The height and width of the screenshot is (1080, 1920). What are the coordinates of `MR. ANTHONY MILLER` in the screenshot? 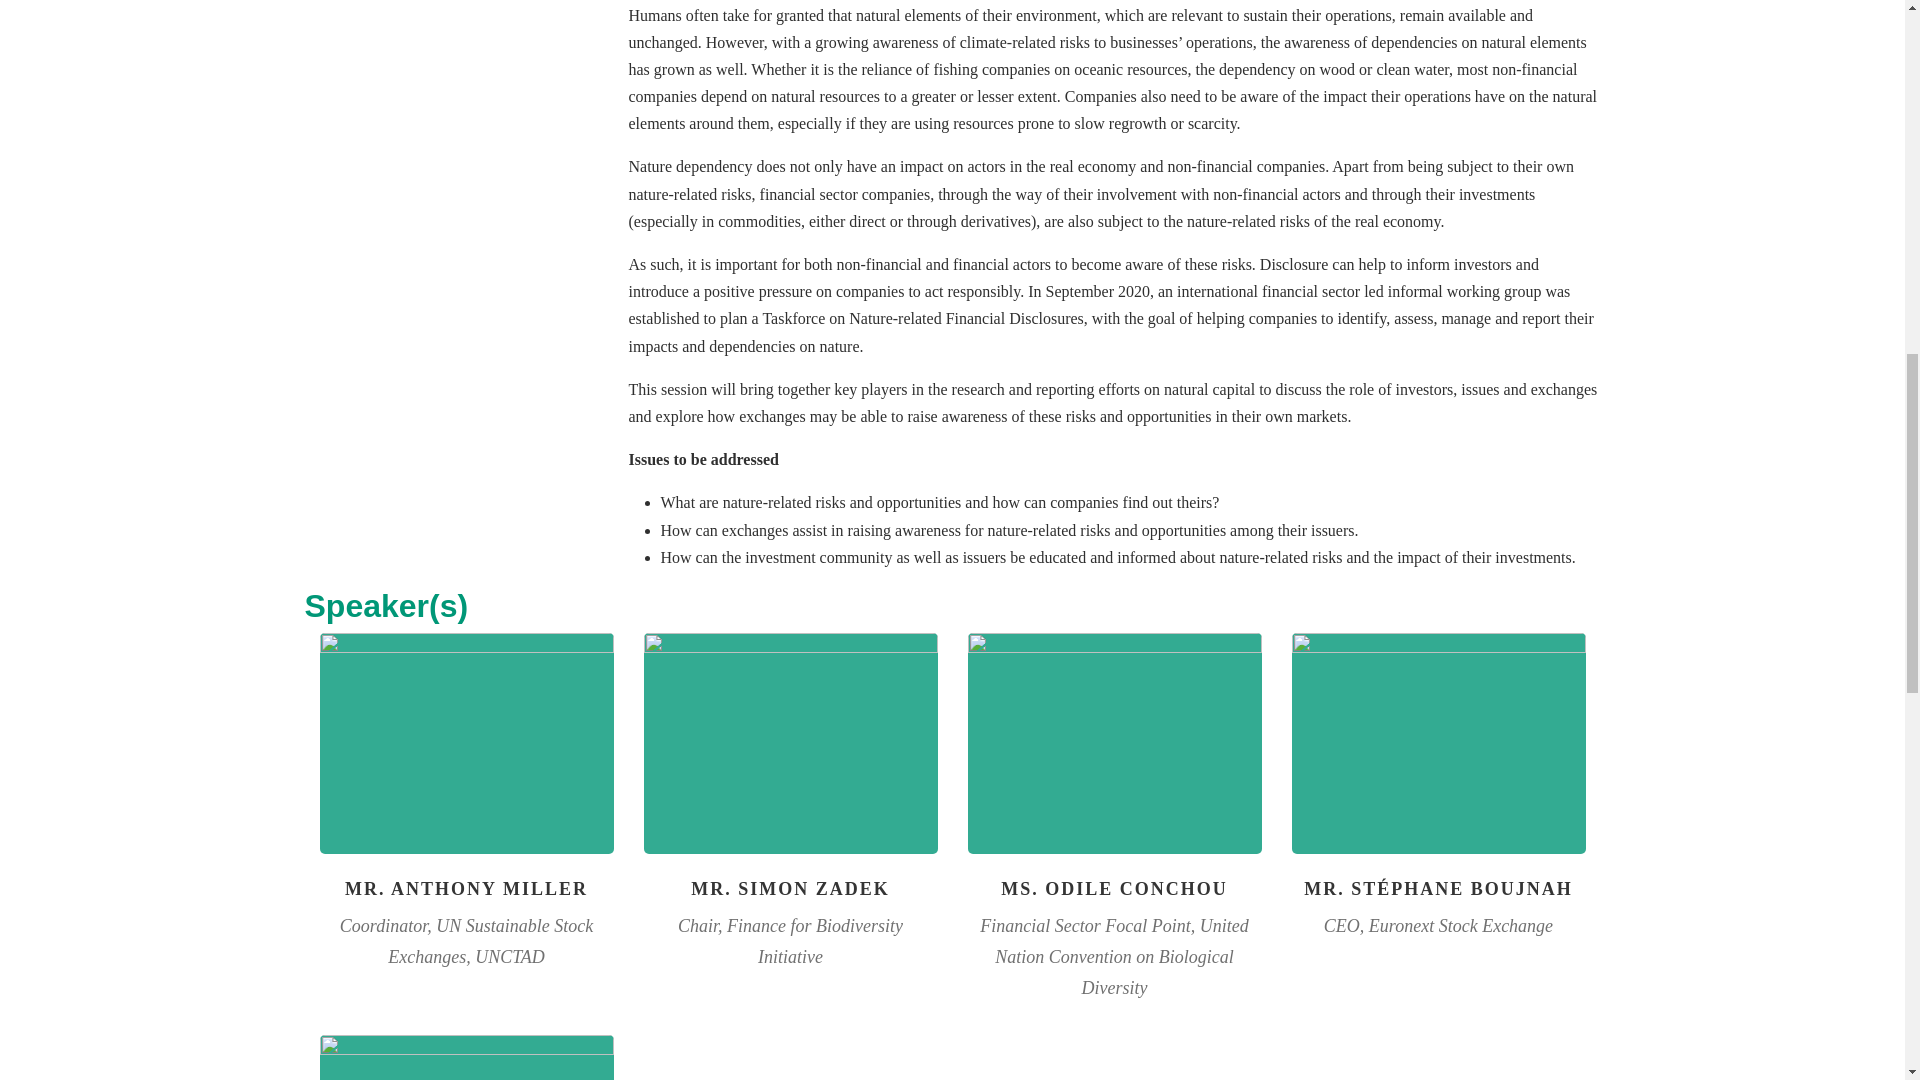 It's located at (466, 888).